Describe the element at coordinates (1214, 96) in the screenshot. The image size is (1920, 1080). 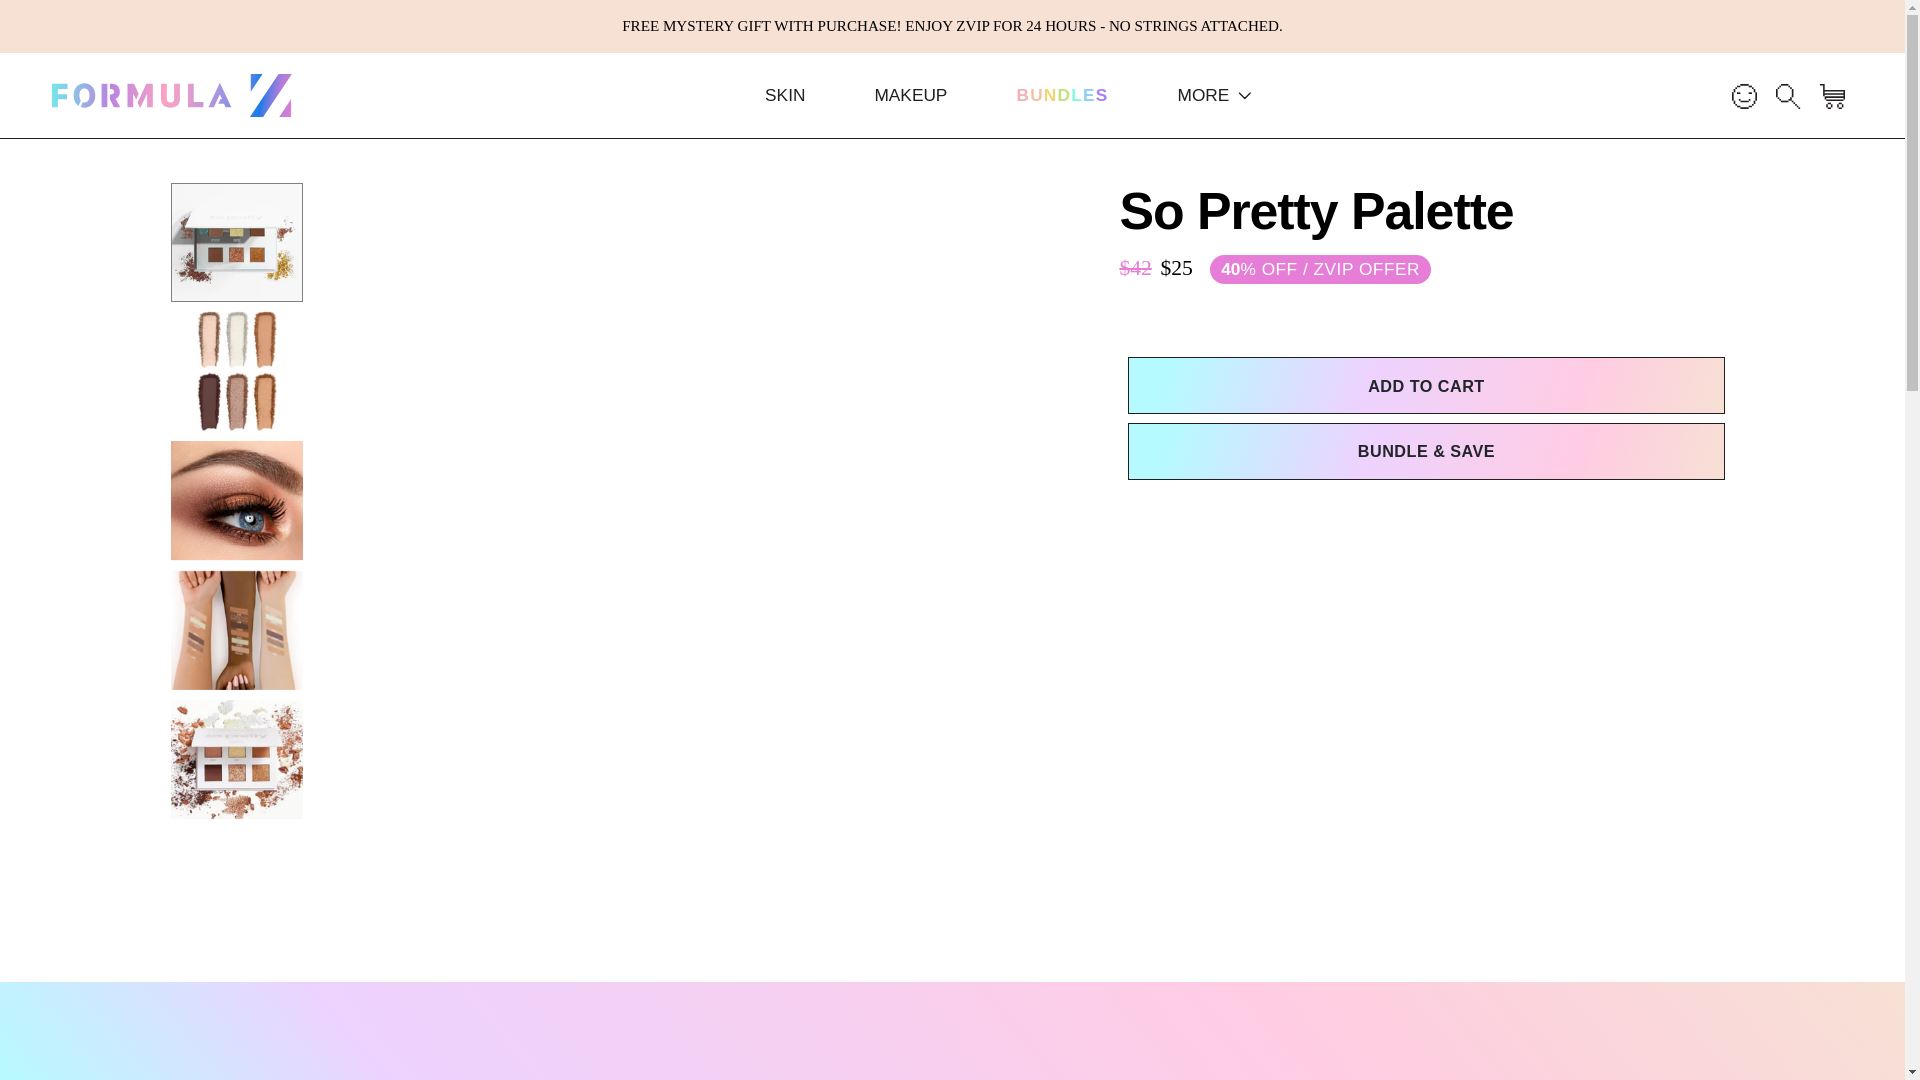
I see `More` at that location.